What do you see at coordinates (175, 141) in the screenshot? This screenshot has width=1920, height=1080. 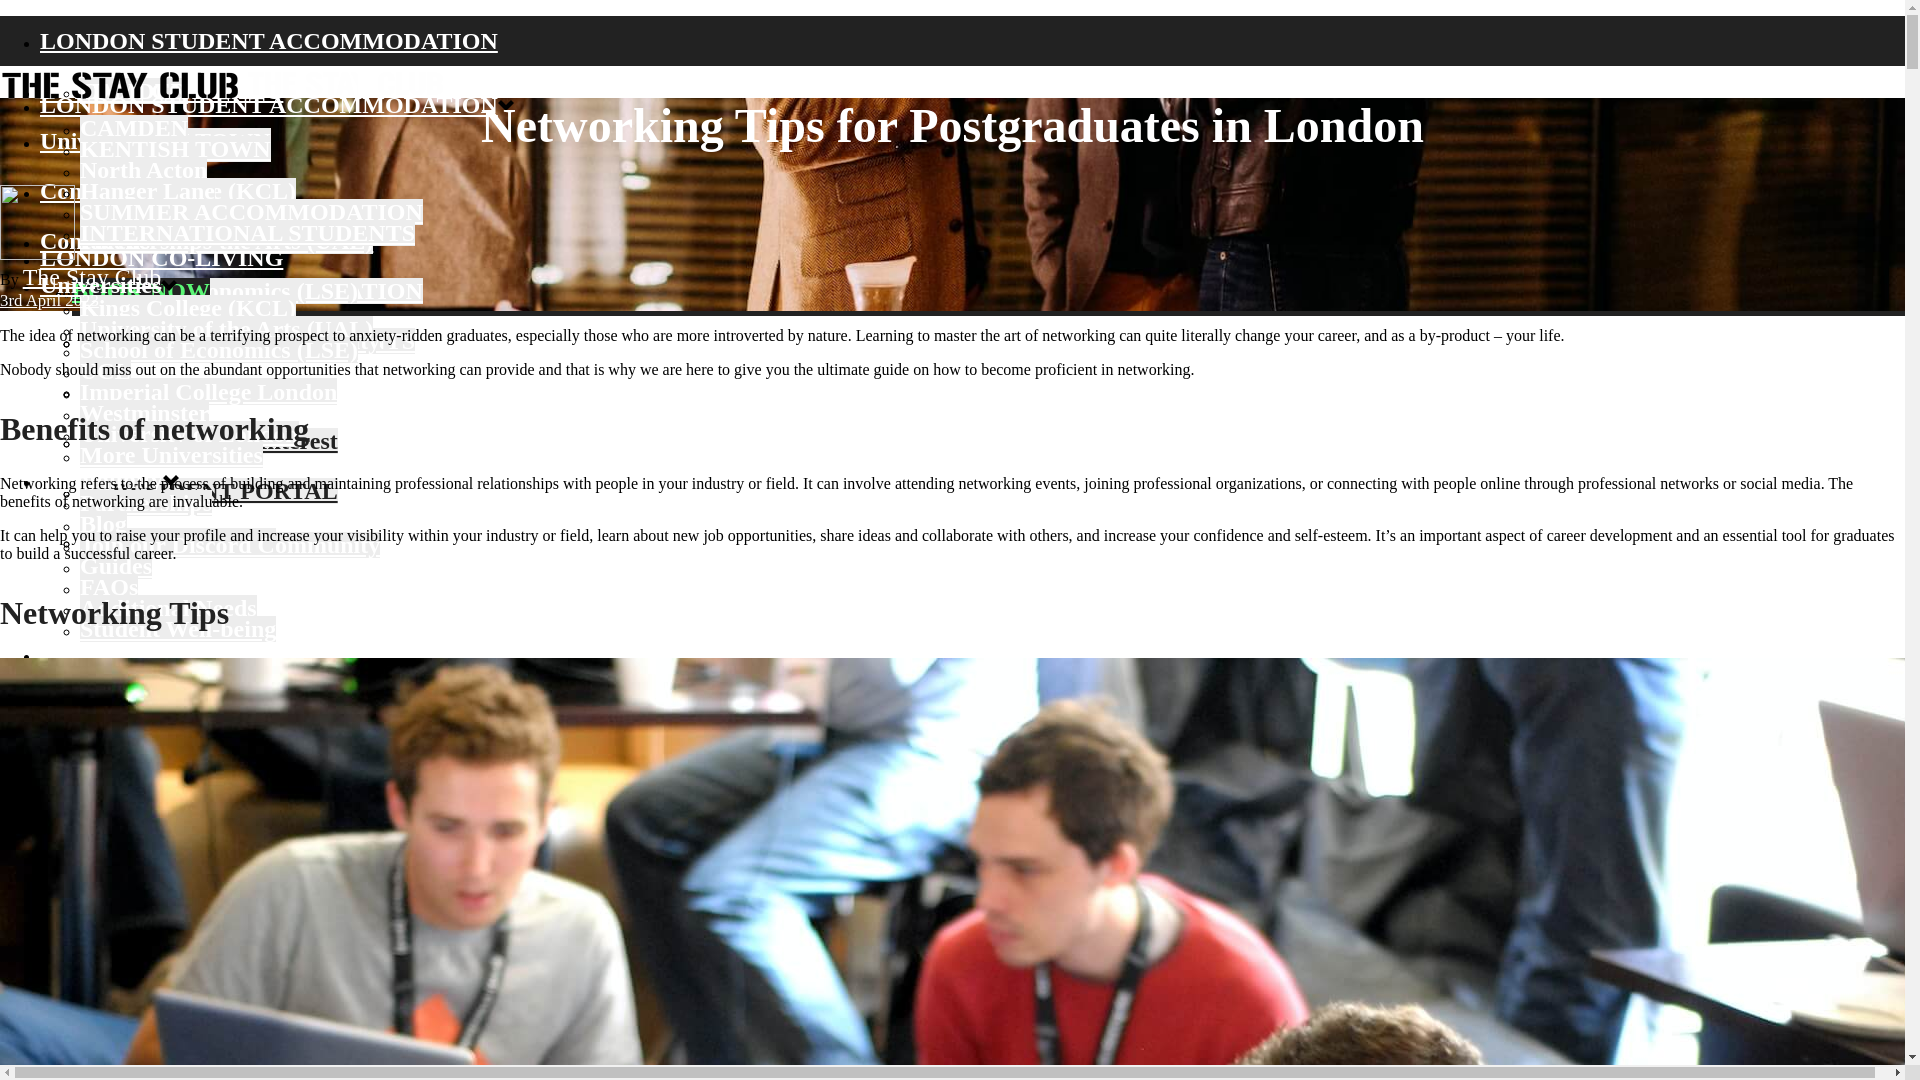 I see `KENTISH TOWN` at bounding box center [175, 141].